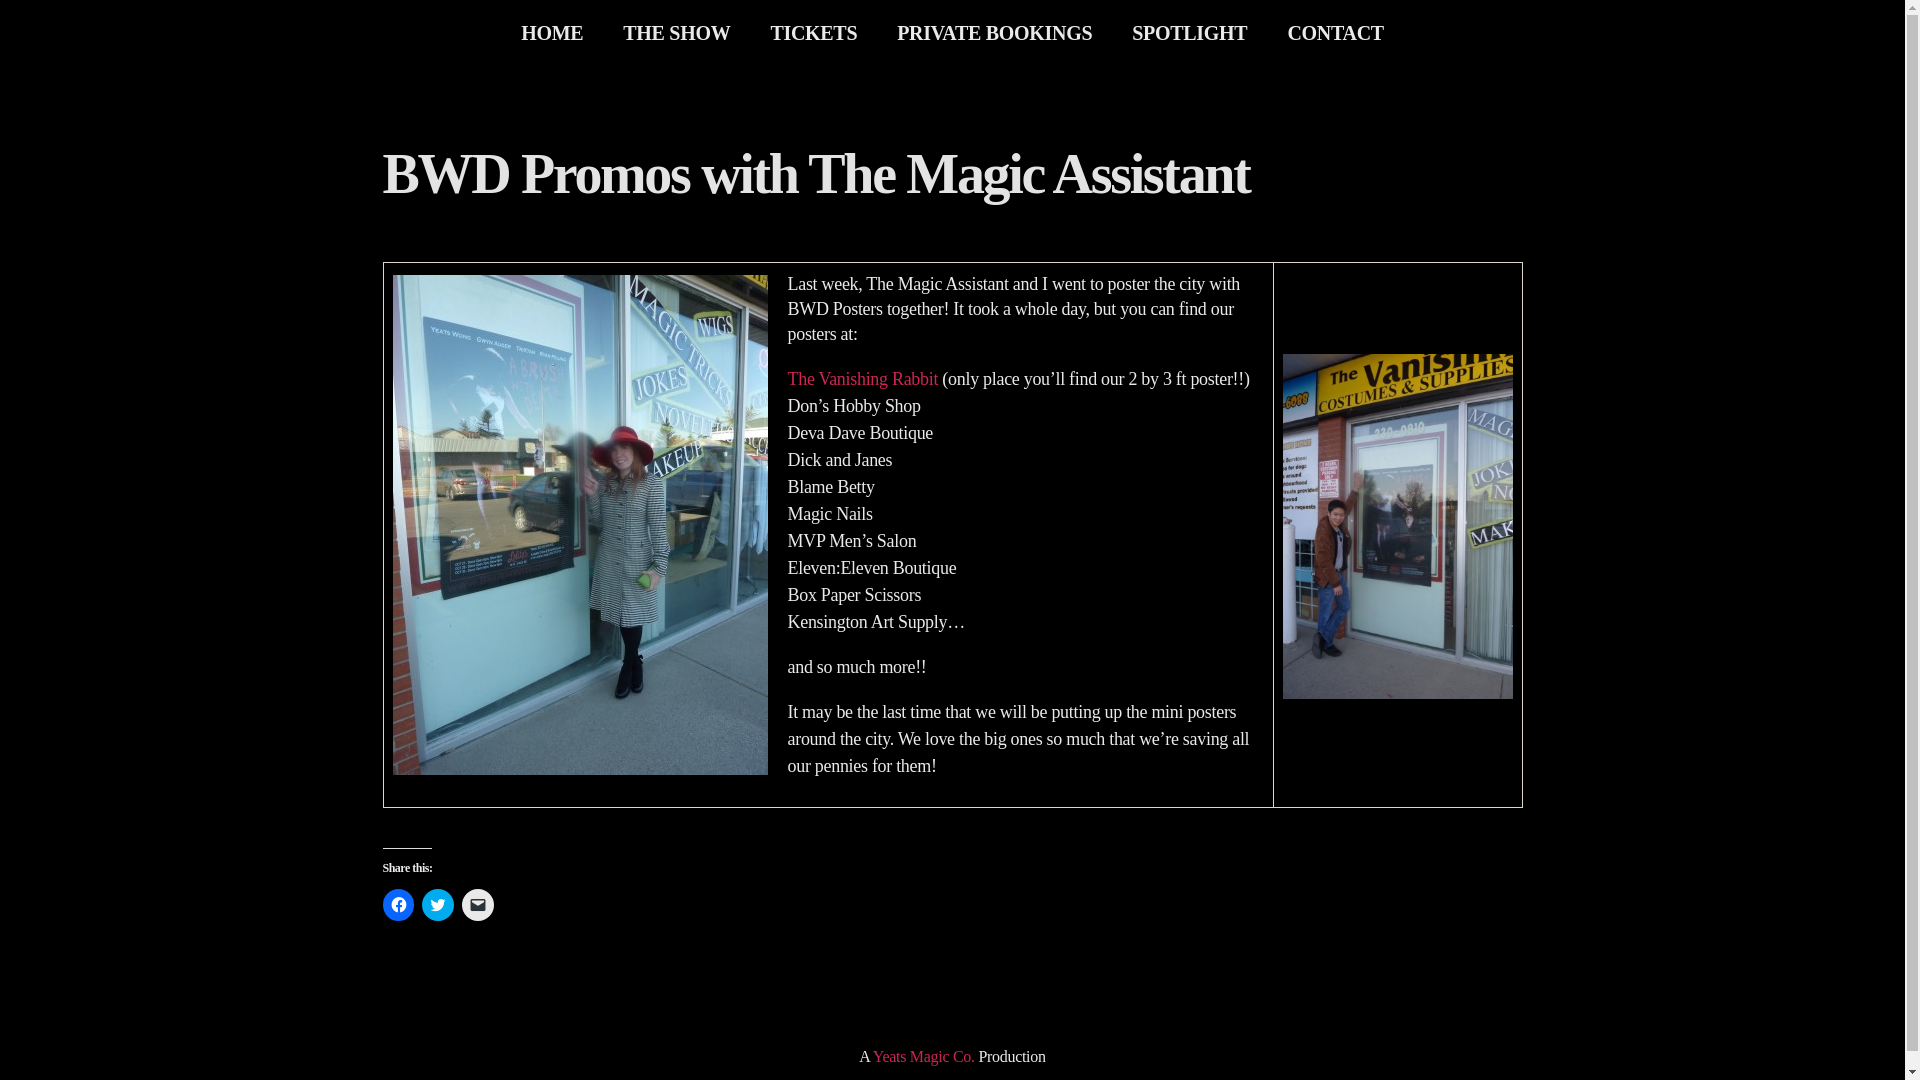  What do you see at coordinates (1189, 32) in the screenshot?
I see `SPOTLIGHT` at bounding box center [1189, 32].